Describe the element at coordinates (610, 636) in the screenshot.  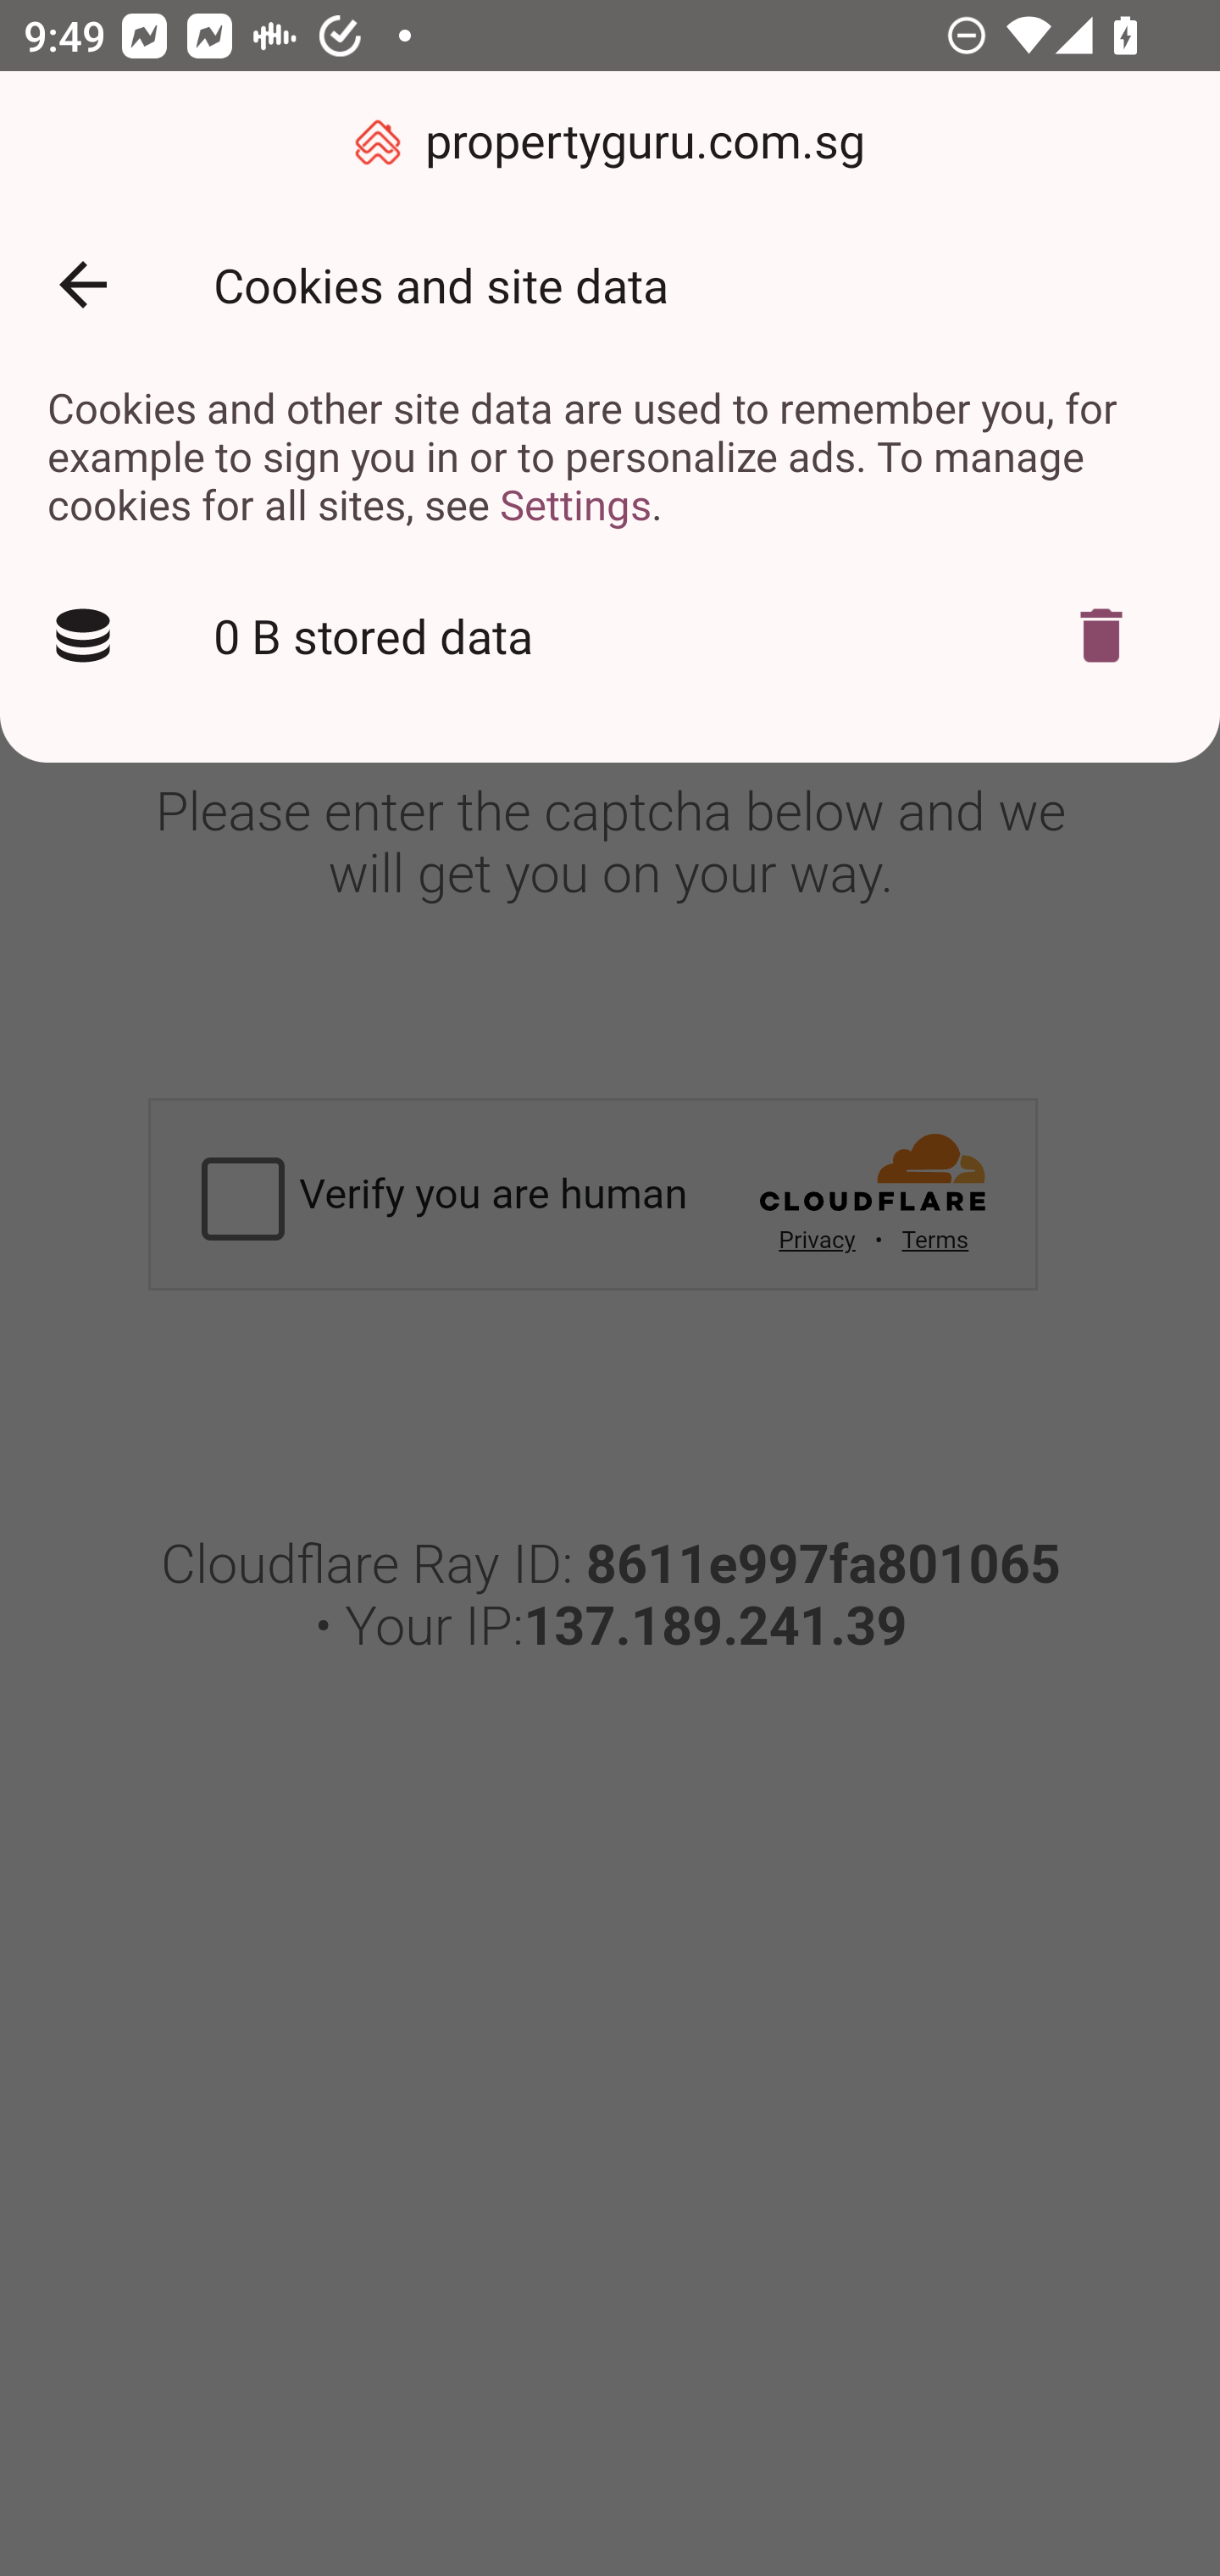
I see `0 B stored data Delete cookies?` at that location.